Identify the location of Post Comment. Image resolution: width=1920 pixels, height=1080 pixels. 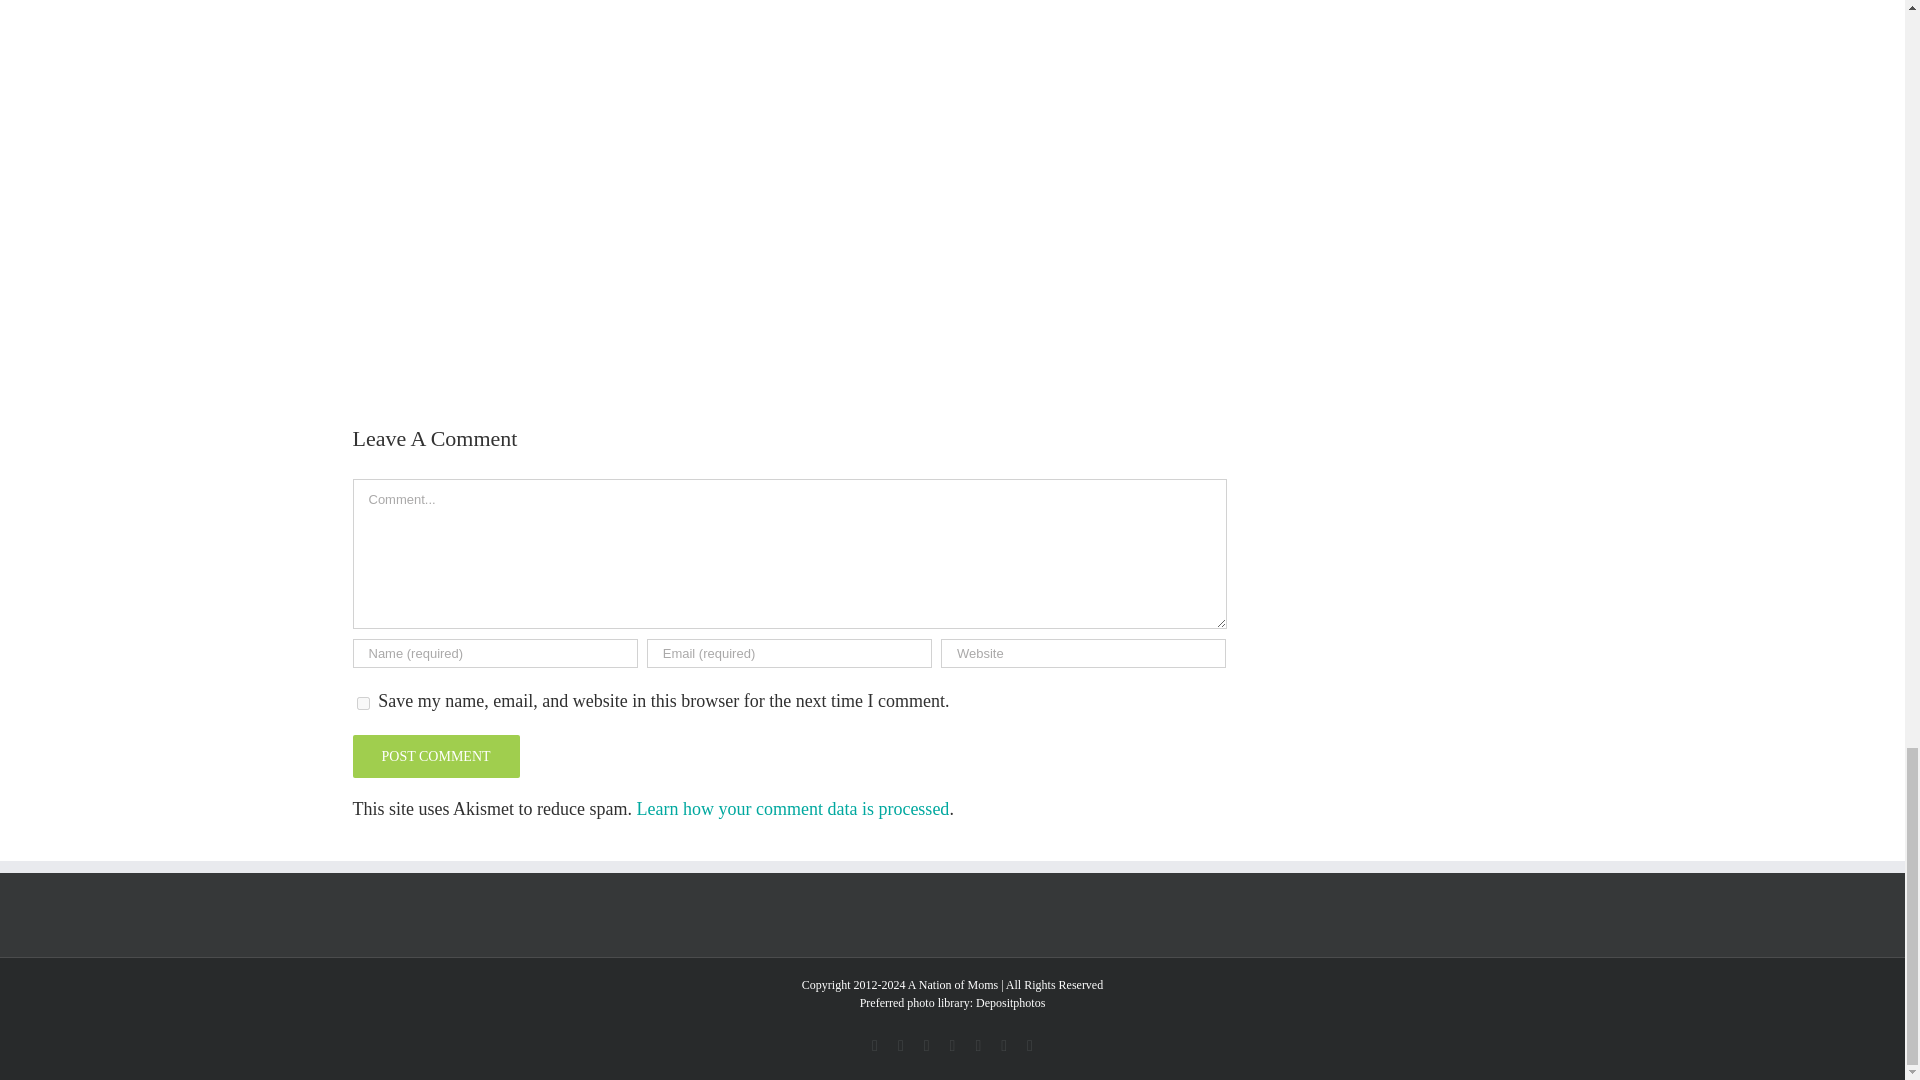
(434, 756).